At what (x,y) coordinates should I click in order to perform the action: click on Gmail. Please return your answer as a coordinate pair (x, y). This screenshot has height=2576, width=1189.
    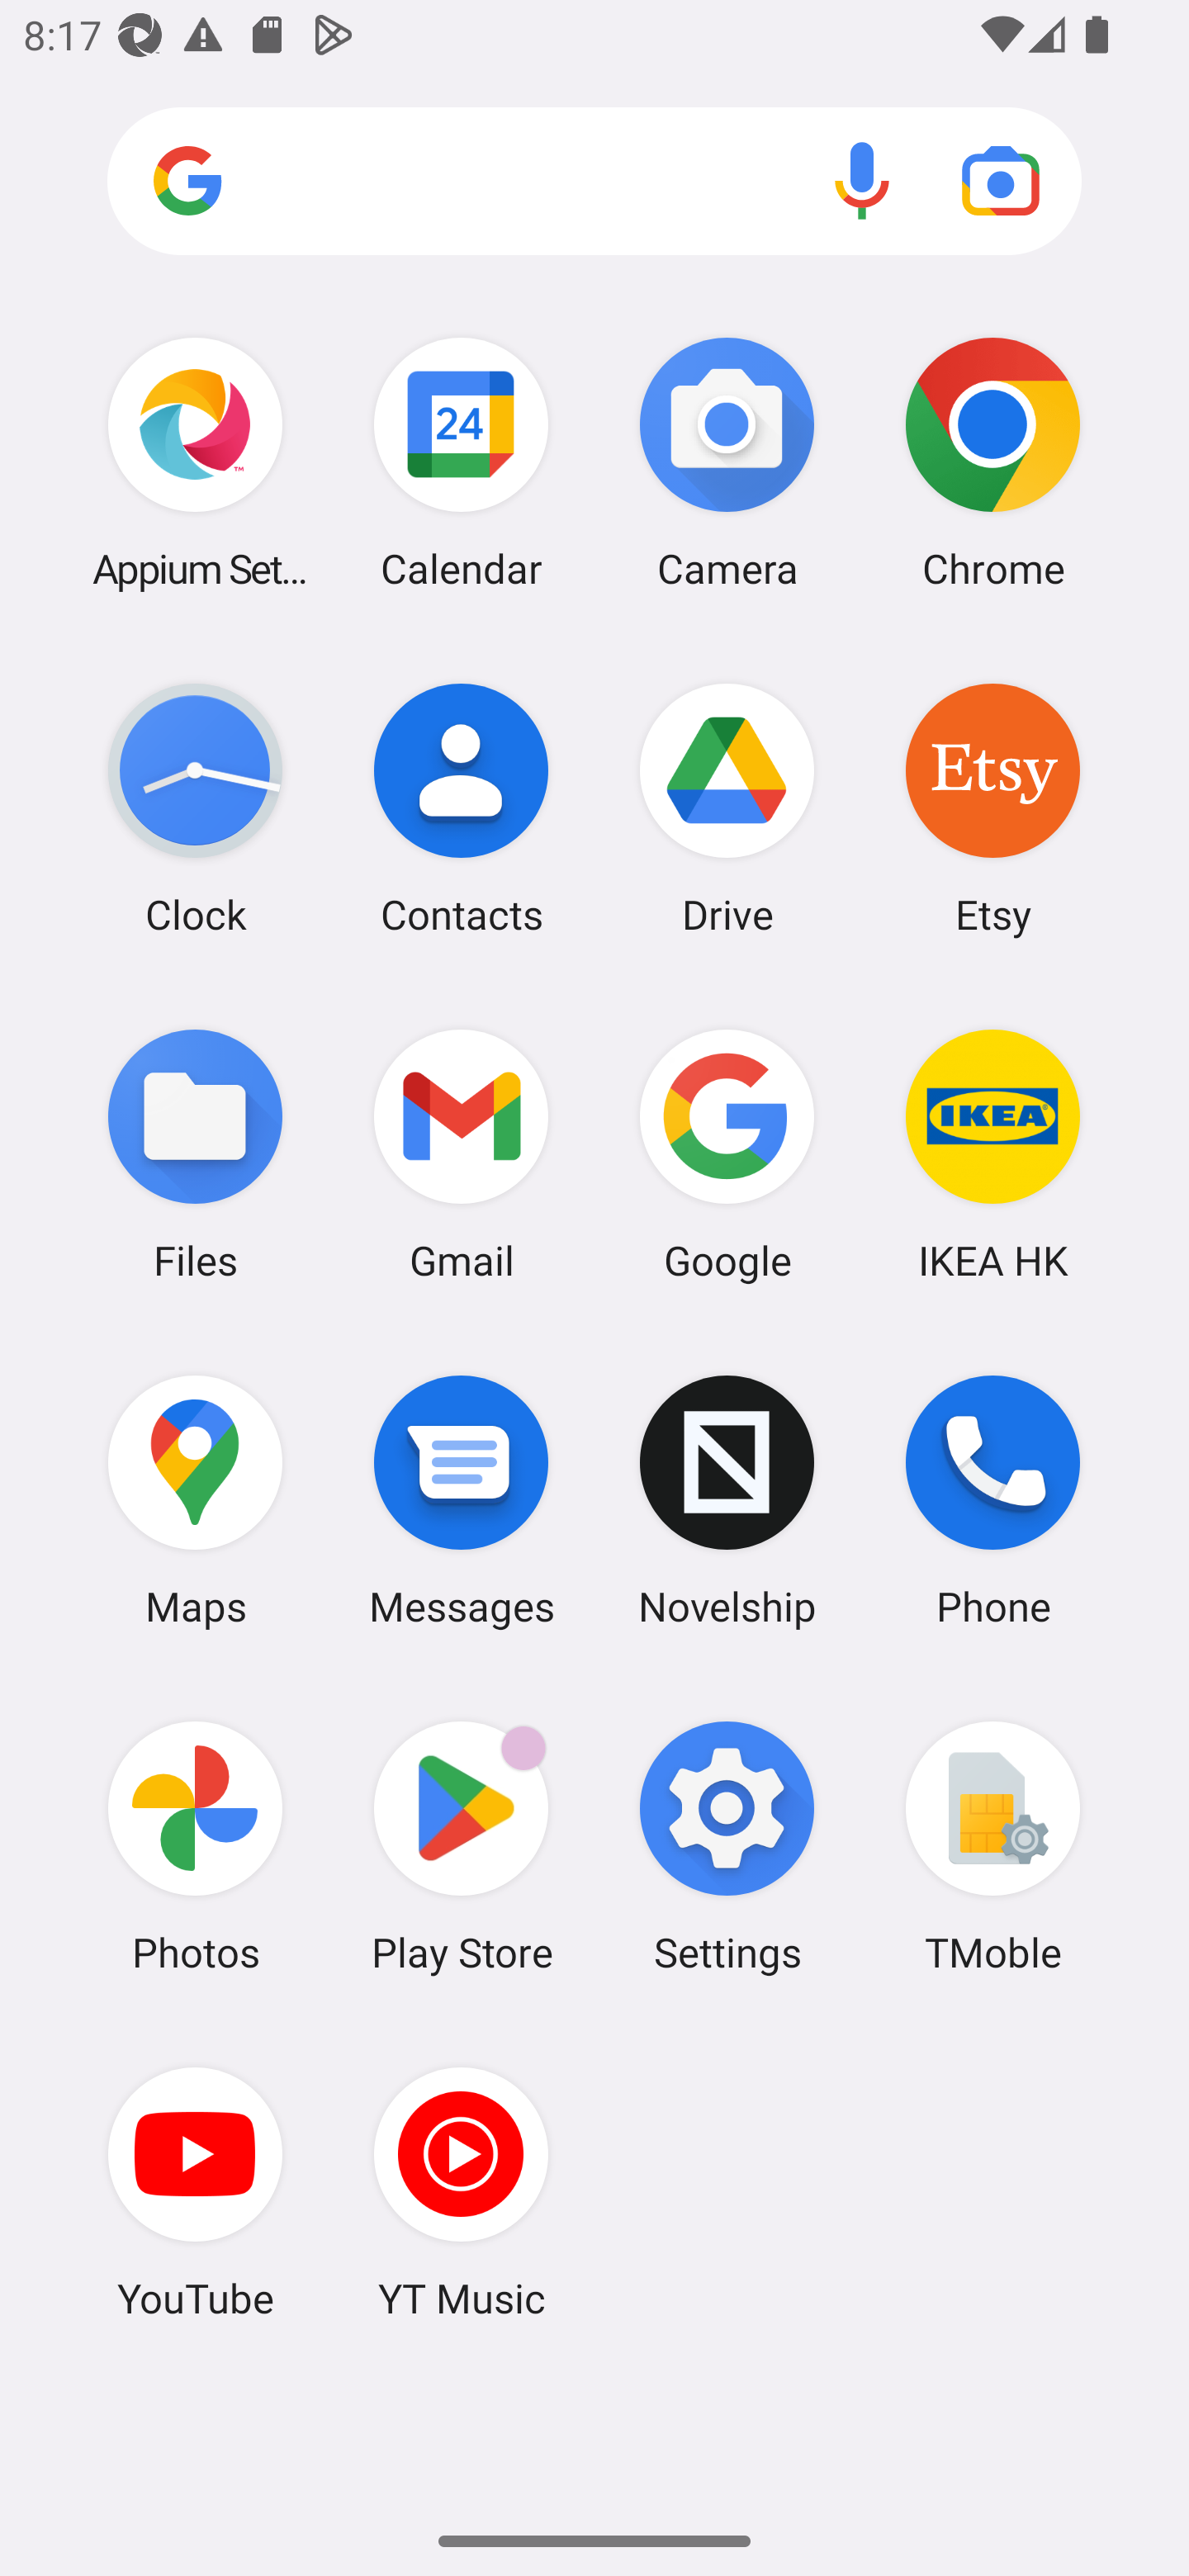
    Looking at the image, I should click on (461, 1153).